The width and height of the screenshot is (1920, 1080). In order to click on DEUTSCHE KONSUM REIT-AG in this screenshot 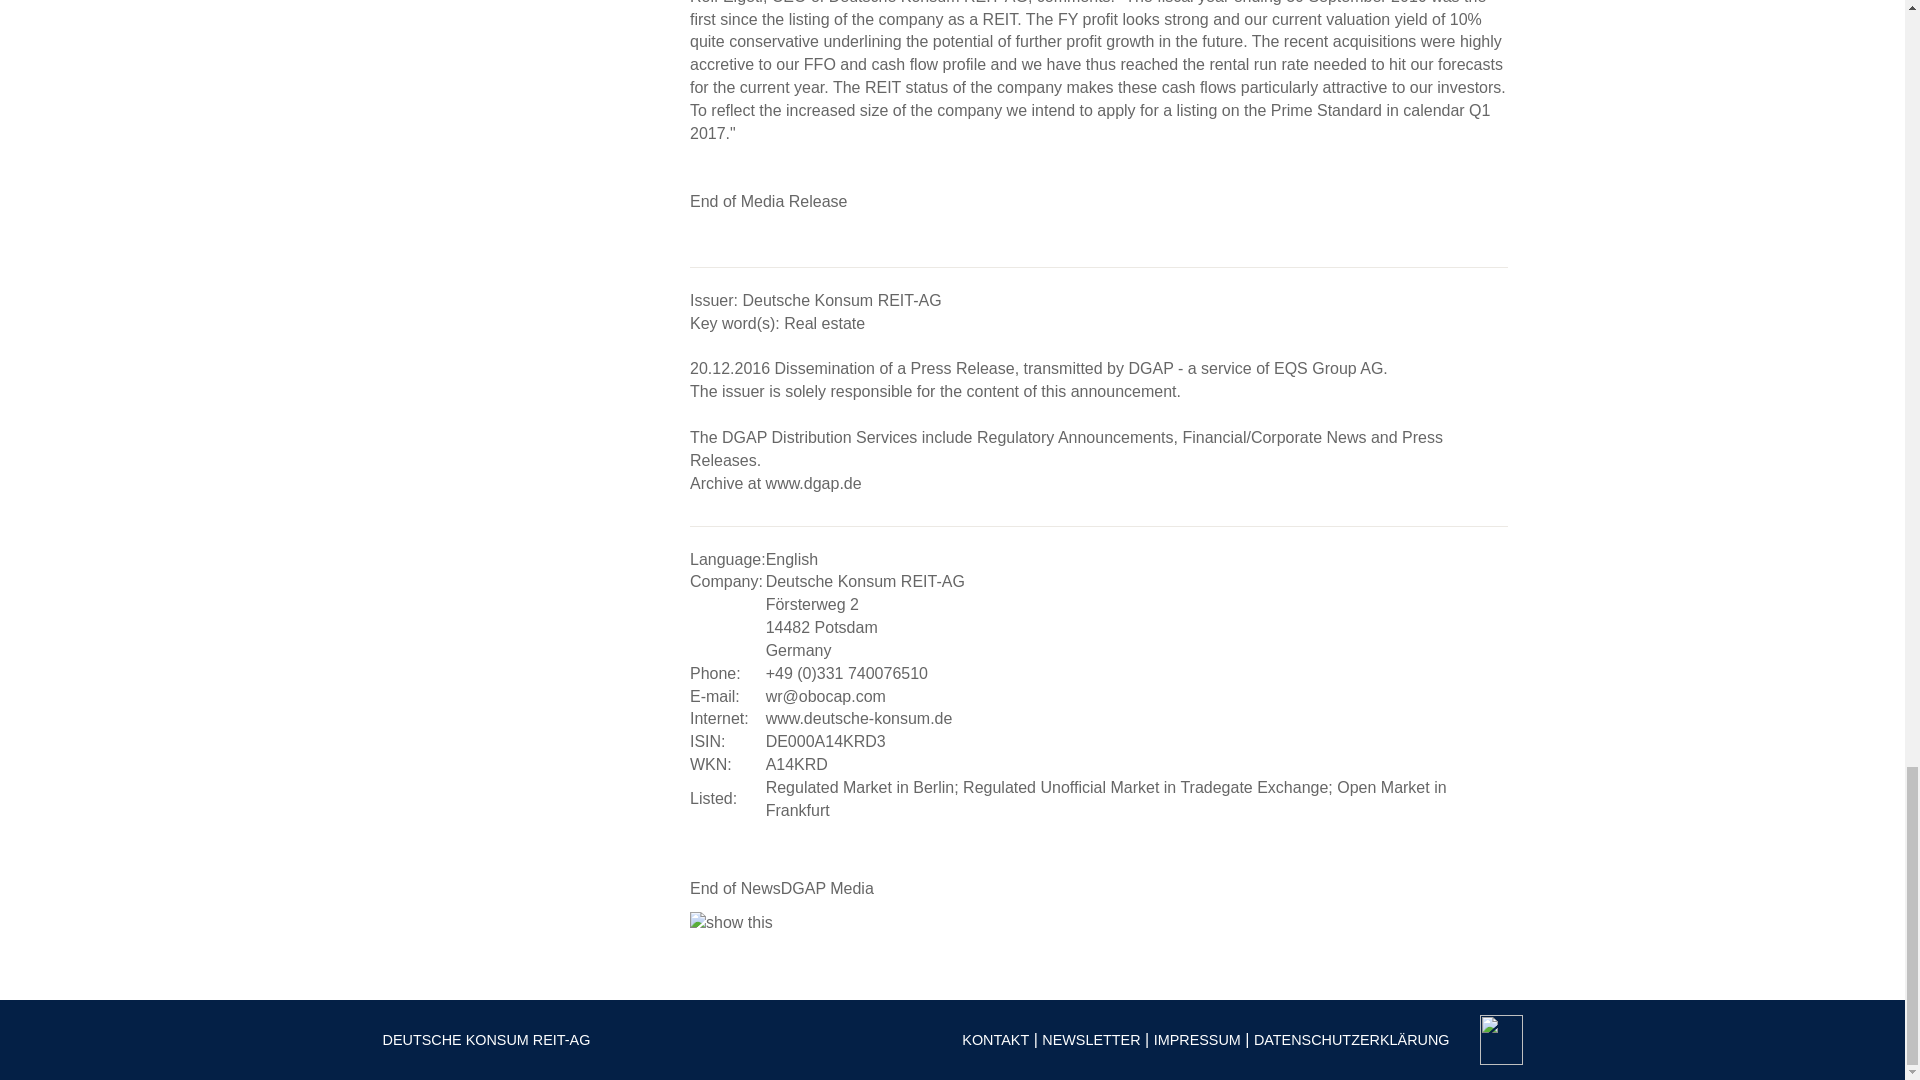, I will do `click(486, 1040)`.